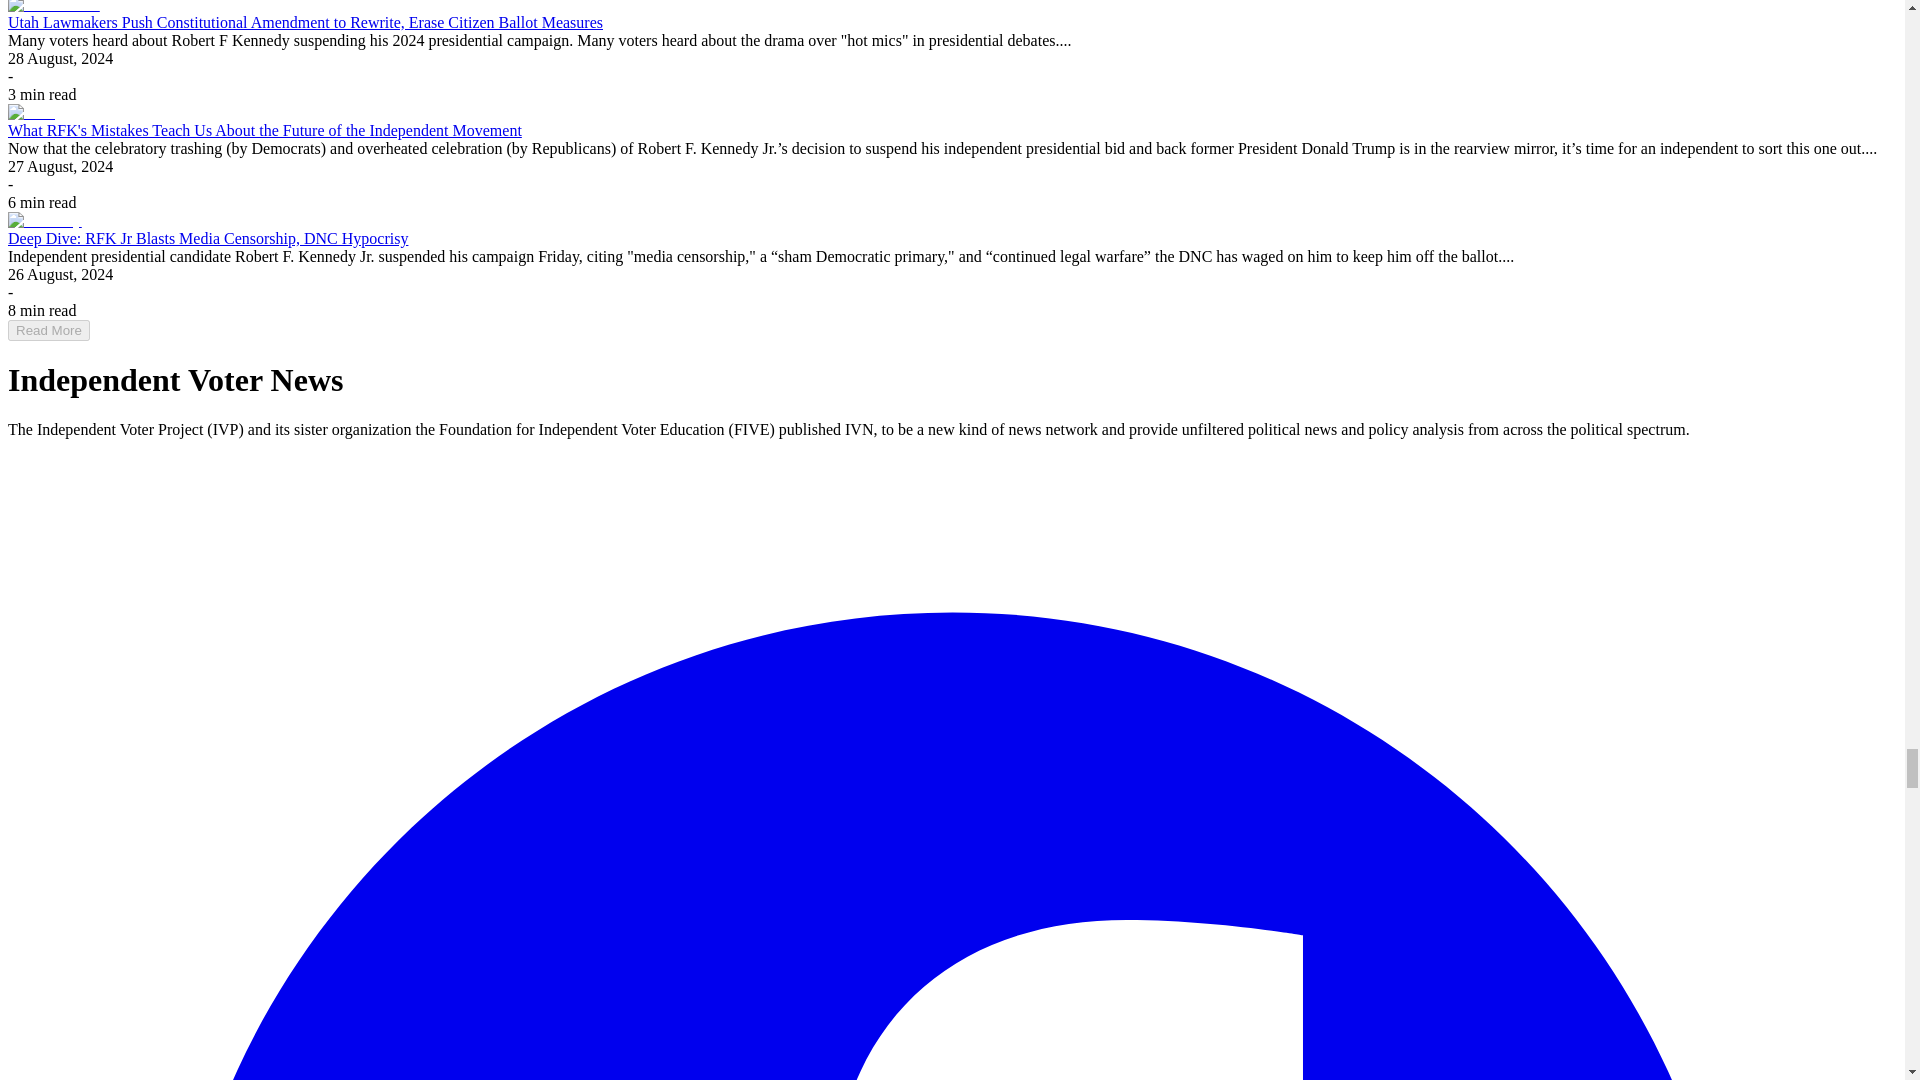 Image resolution: width=1920 pixels, height=1080 pixels. Describe the element at coordinates (48, 330) in the screenshot. I see `Read More` at that location.